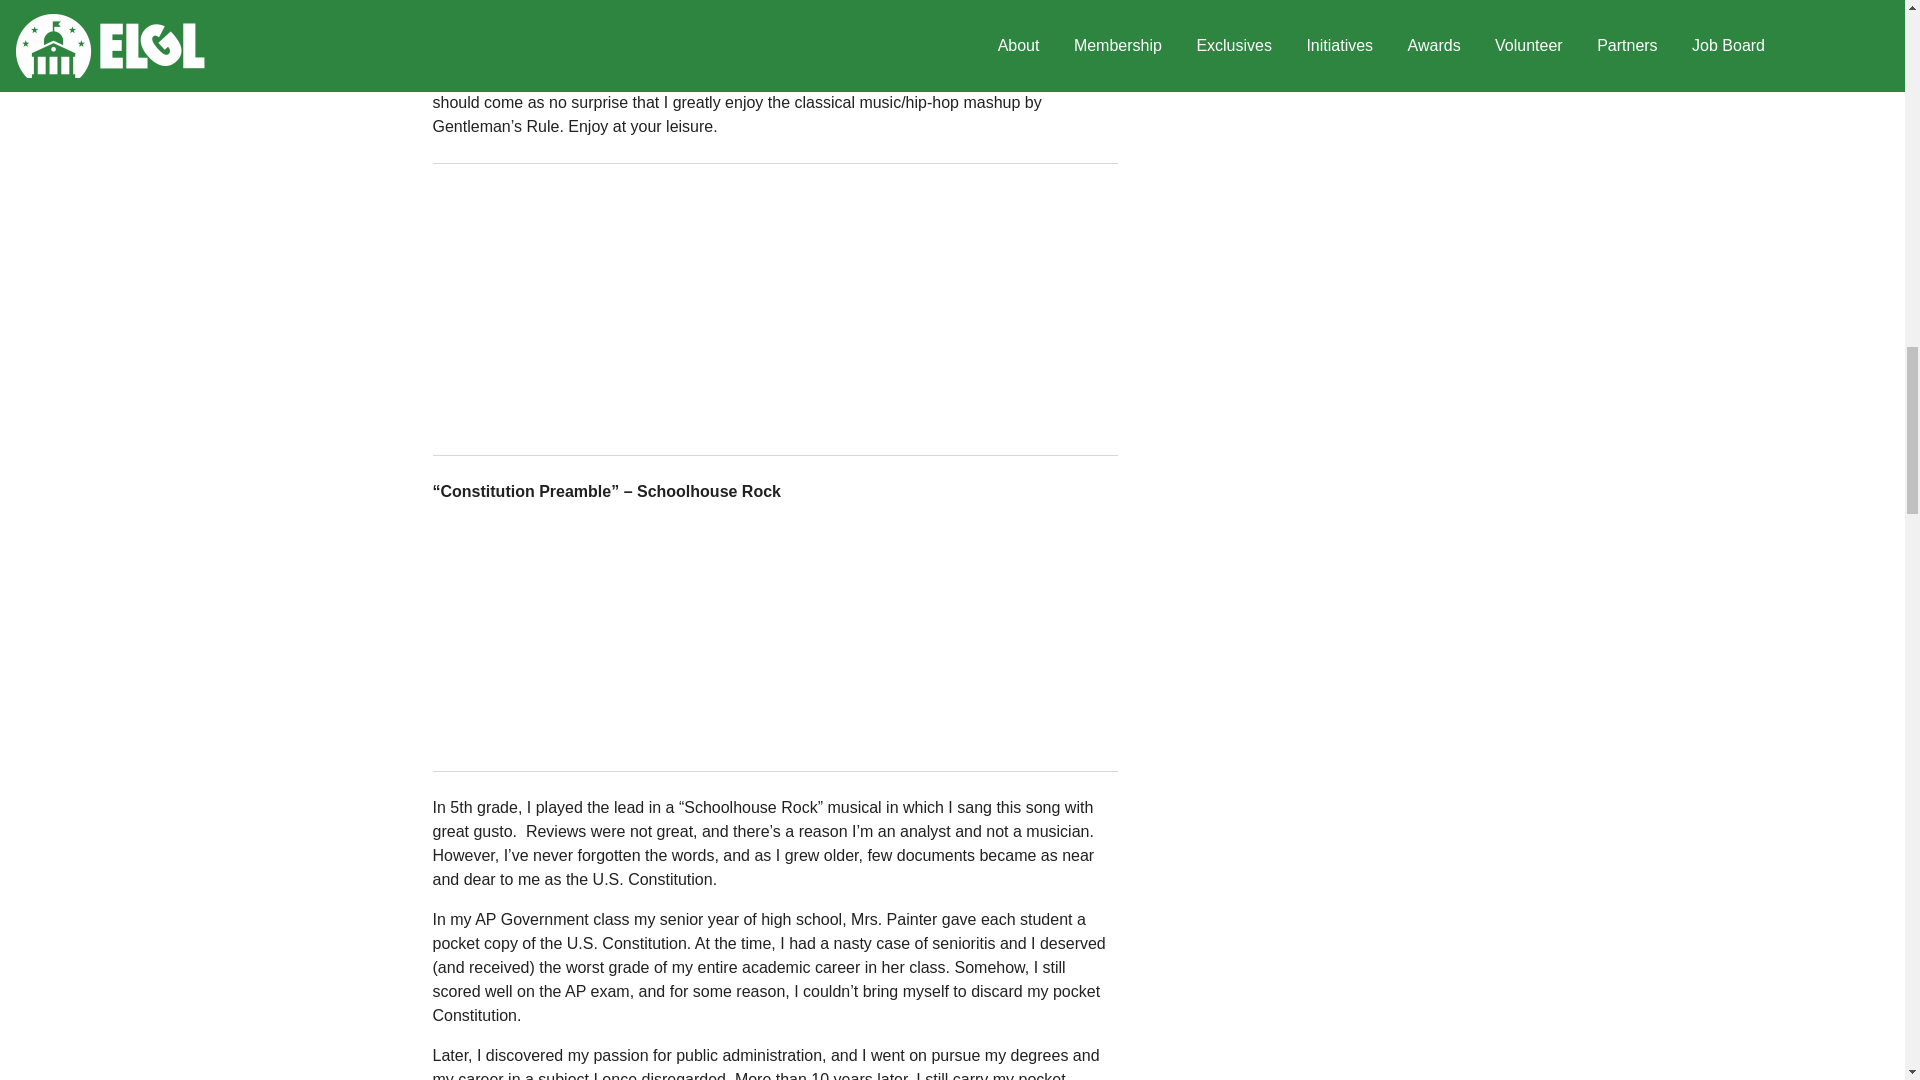 The image size is (1920, 1080). What do you see at coordinates (772, 66) in the screenshot?
I see `Forbes on this song regarding its treatment of money` at bounding box center [772, 66].